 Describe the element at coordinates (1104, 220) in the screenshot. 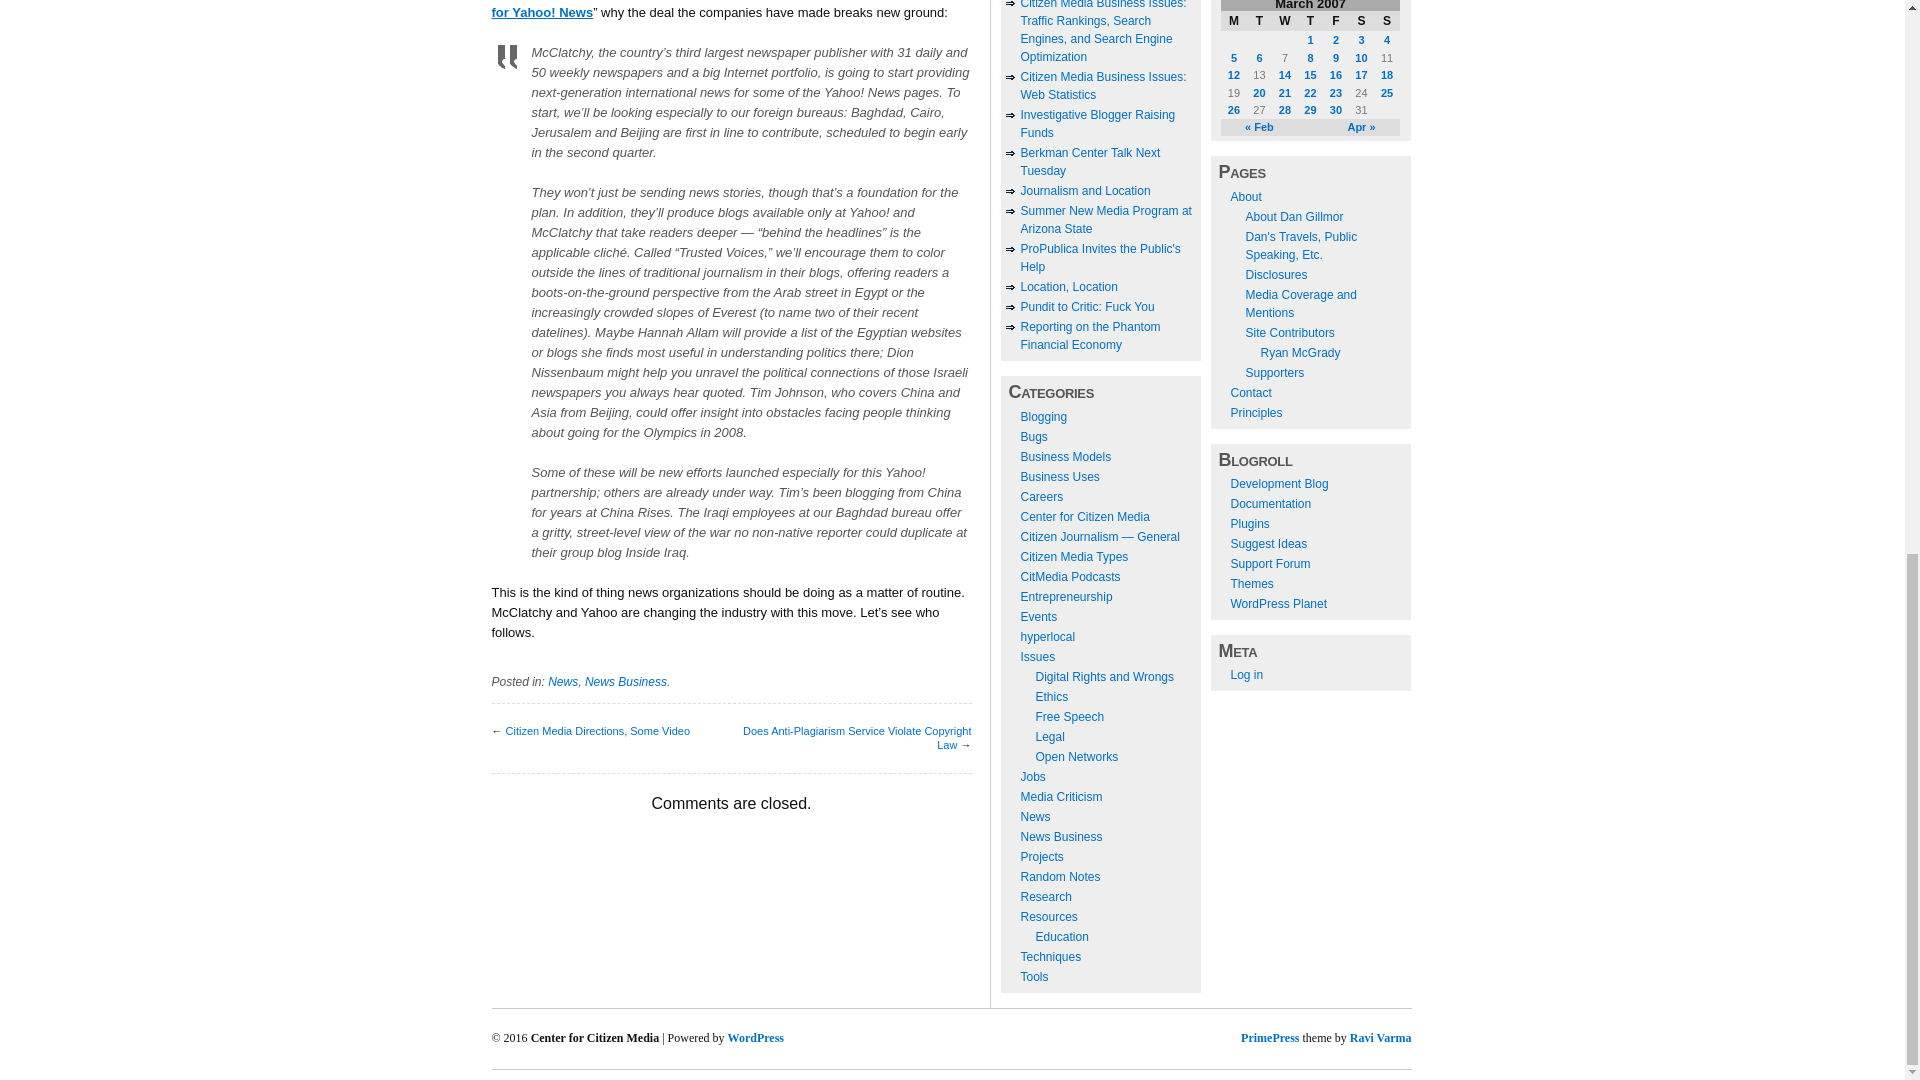

I see `Summer New Media Program at Arizona State` at that location.